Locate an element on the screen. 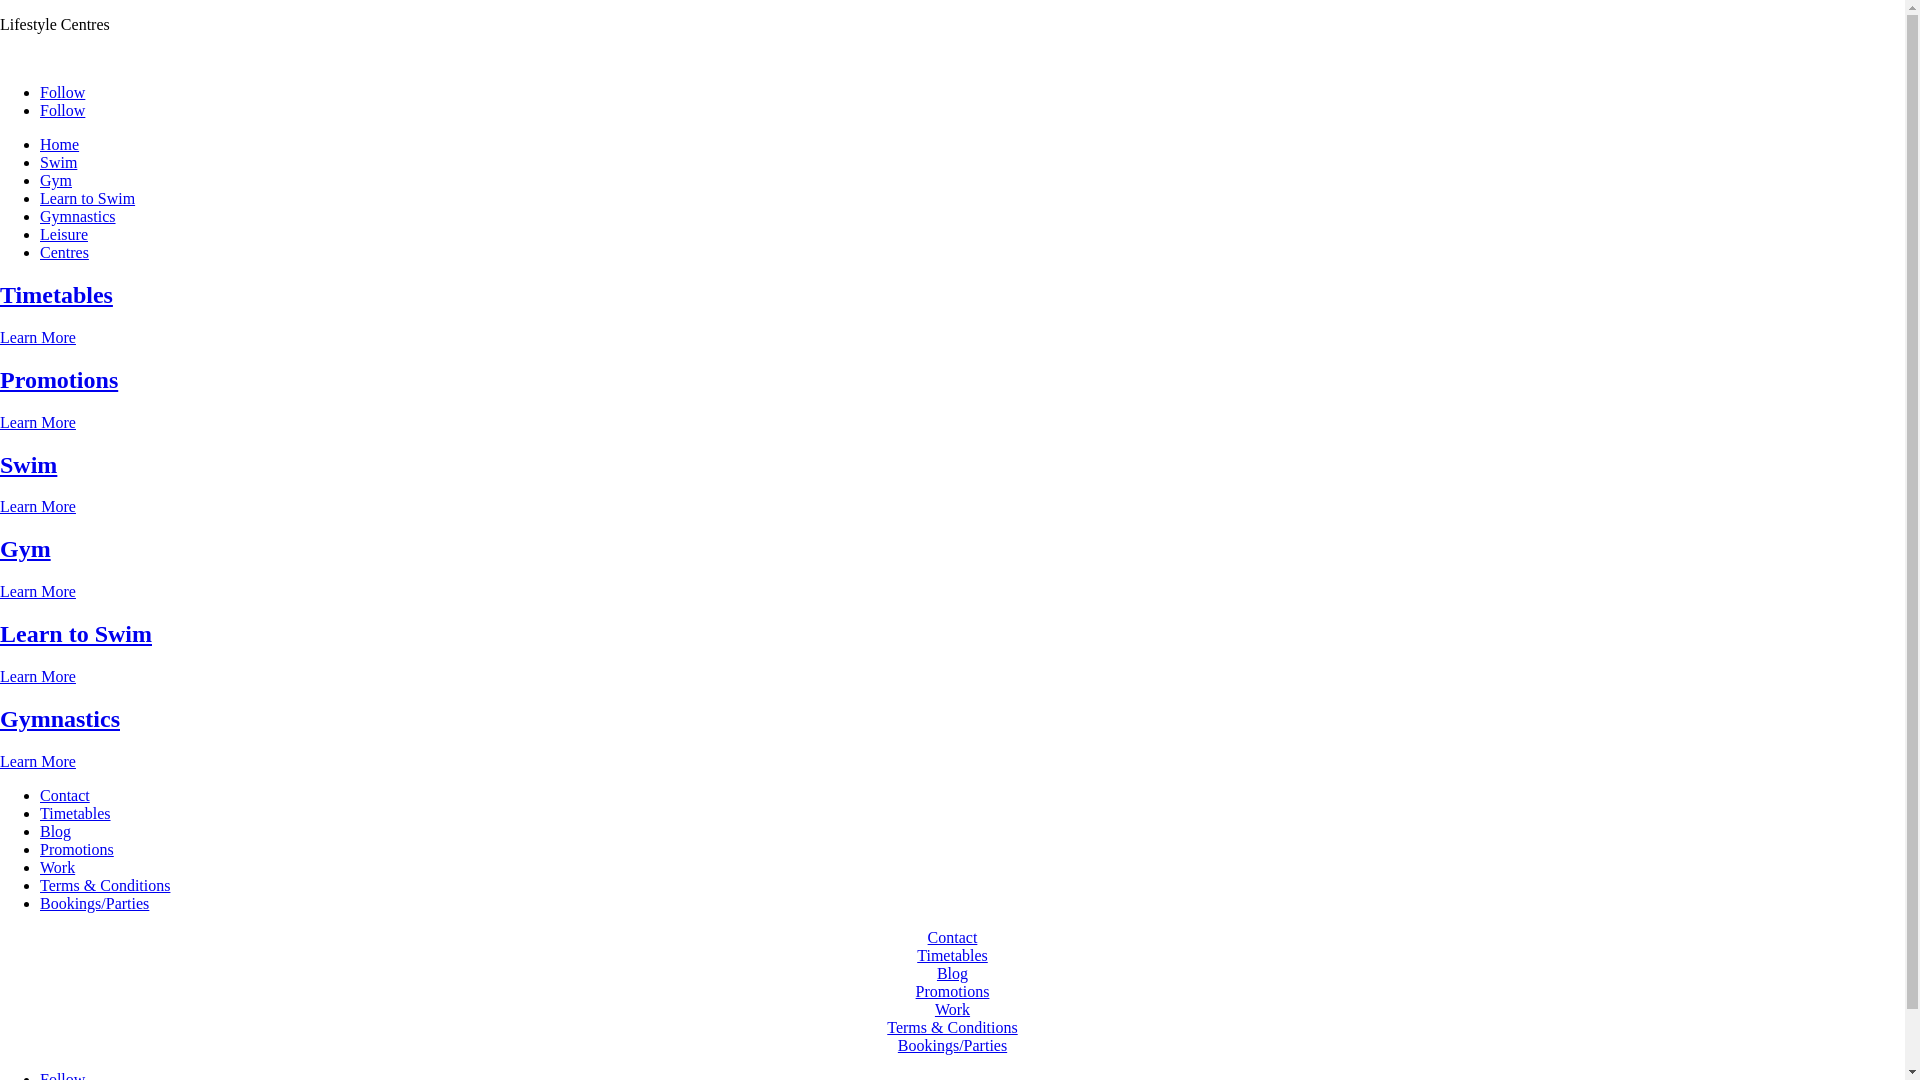 This screenshot has width=1920, height=1080. Learn to Swim is located at coordinates (76, 634).